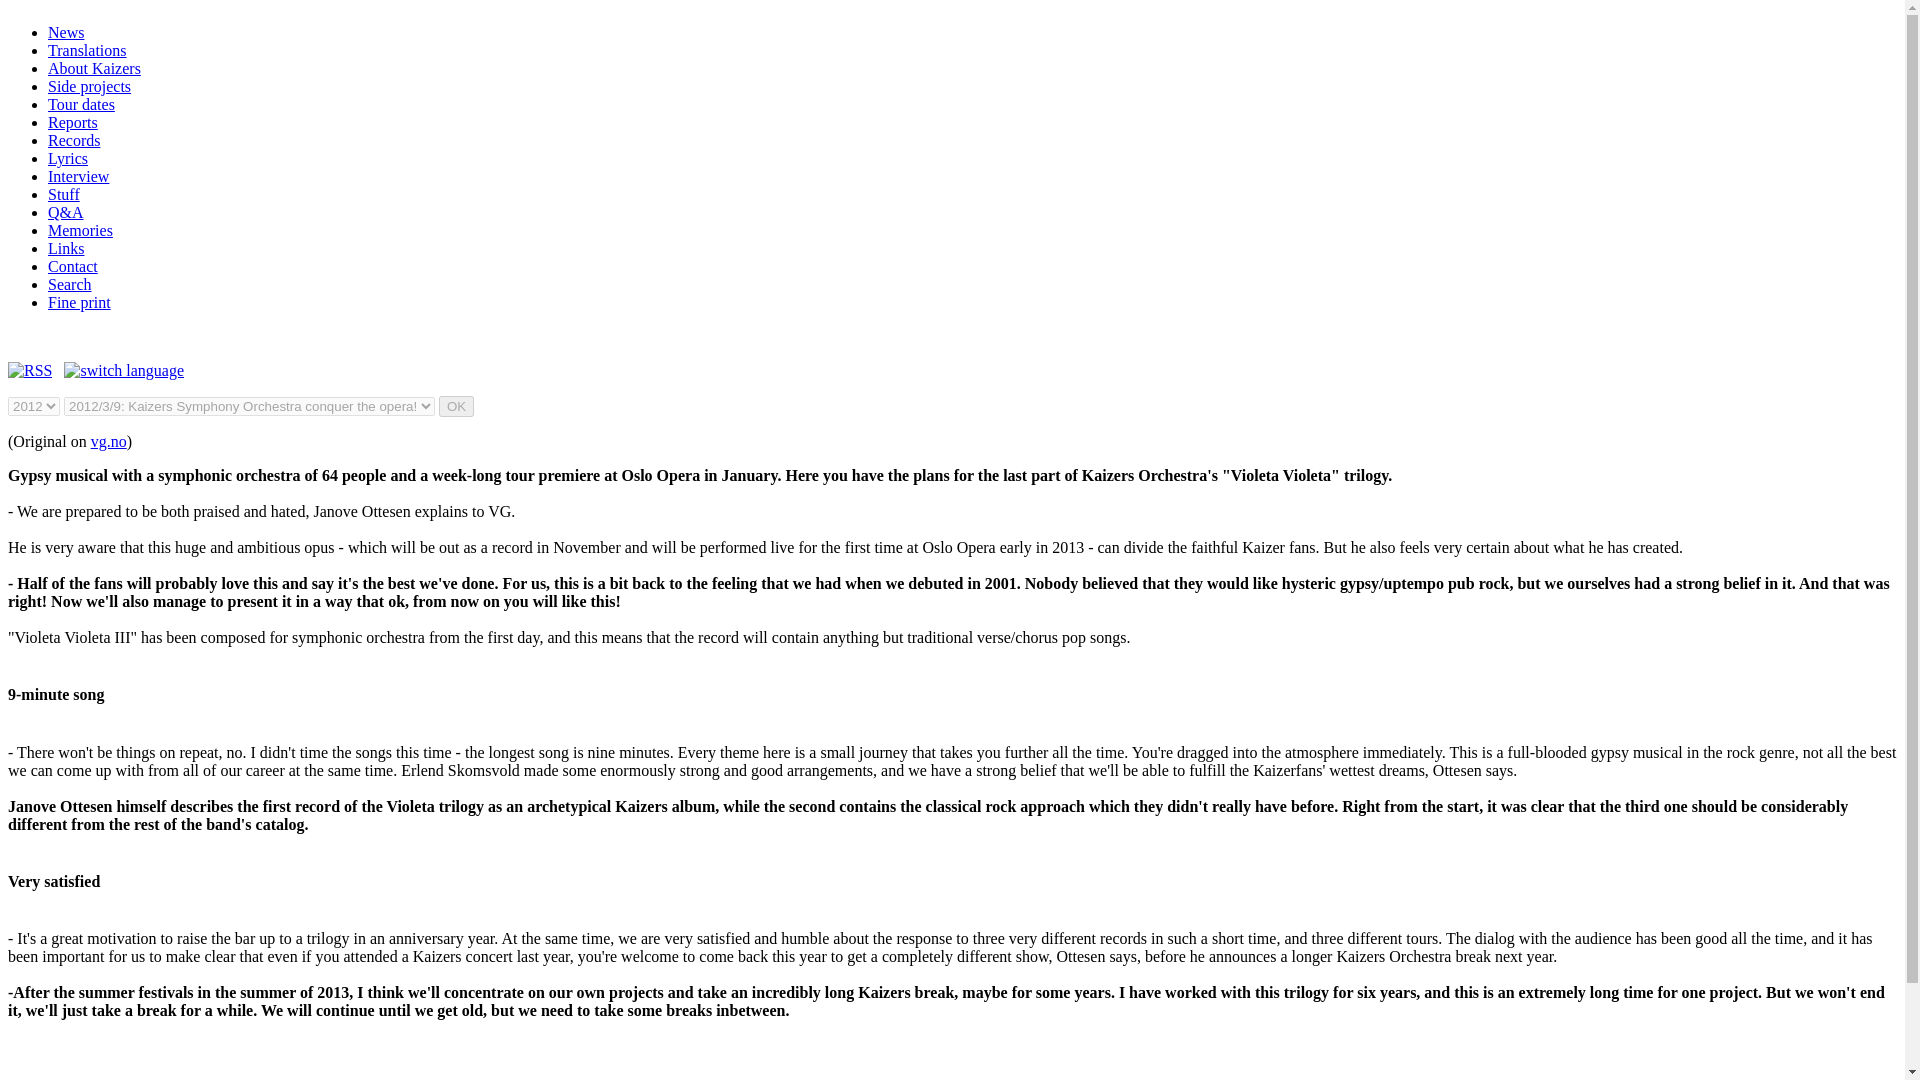 The height and width of the screenshot is (1080, 1920). Describe the element at coordinates (80, 230) in the screenshot. I see `Memories` at that location.